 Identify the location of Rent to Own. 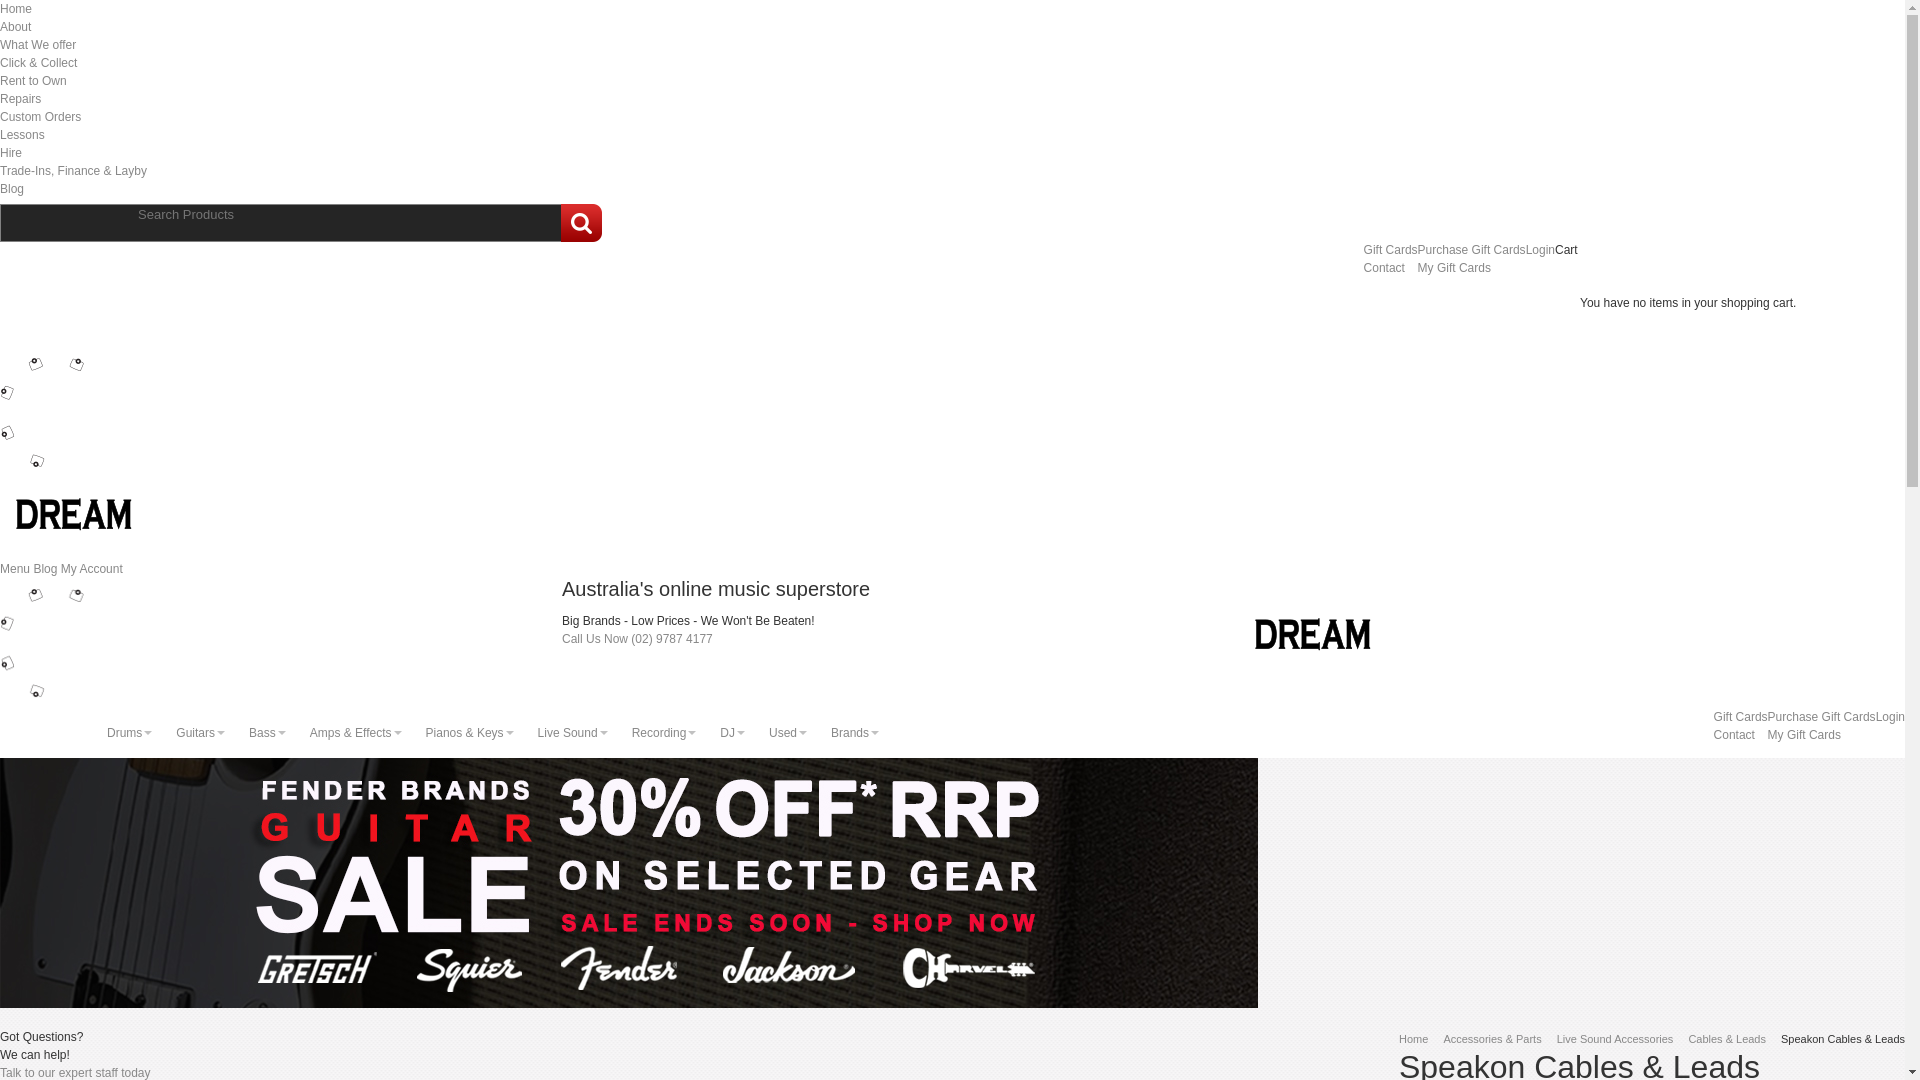
(34, 81).